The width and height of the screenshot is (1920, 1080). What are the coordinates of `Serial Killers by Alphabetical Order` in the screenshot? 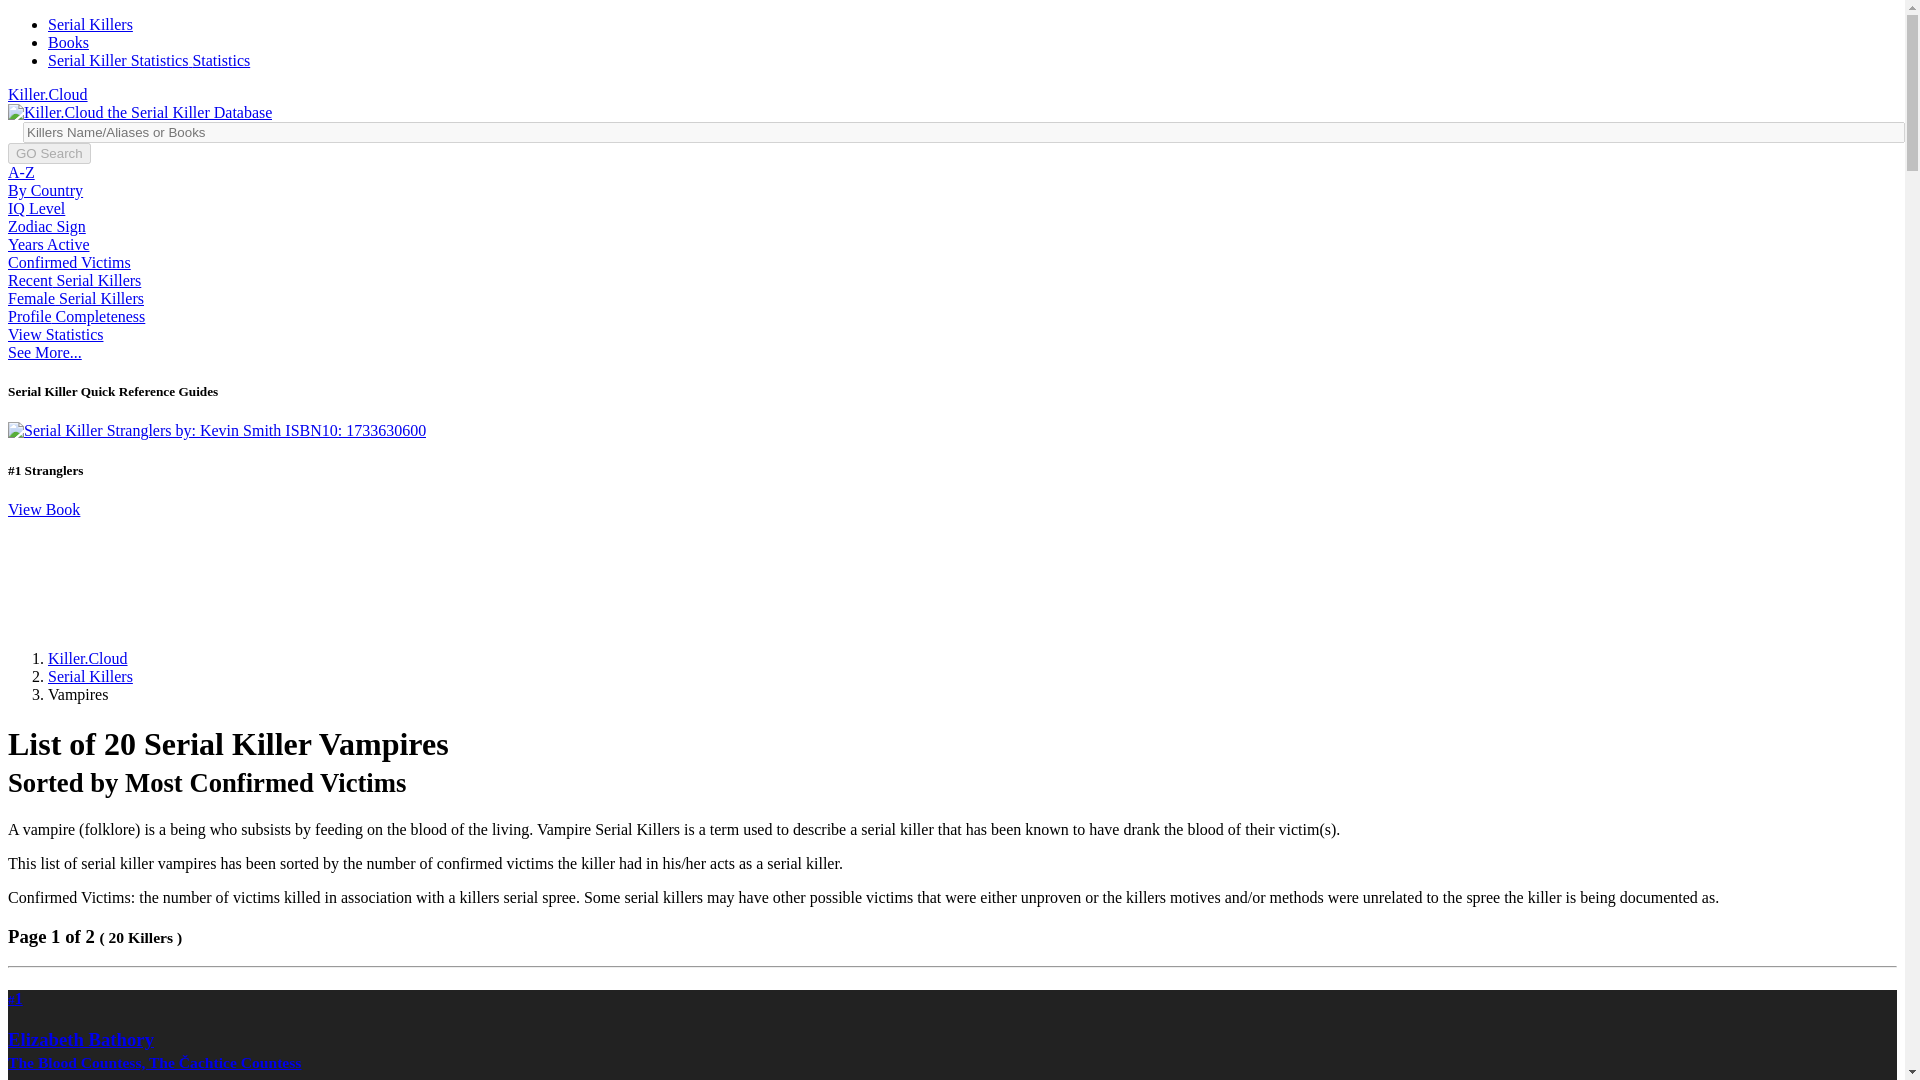 It's located at (90, 24).